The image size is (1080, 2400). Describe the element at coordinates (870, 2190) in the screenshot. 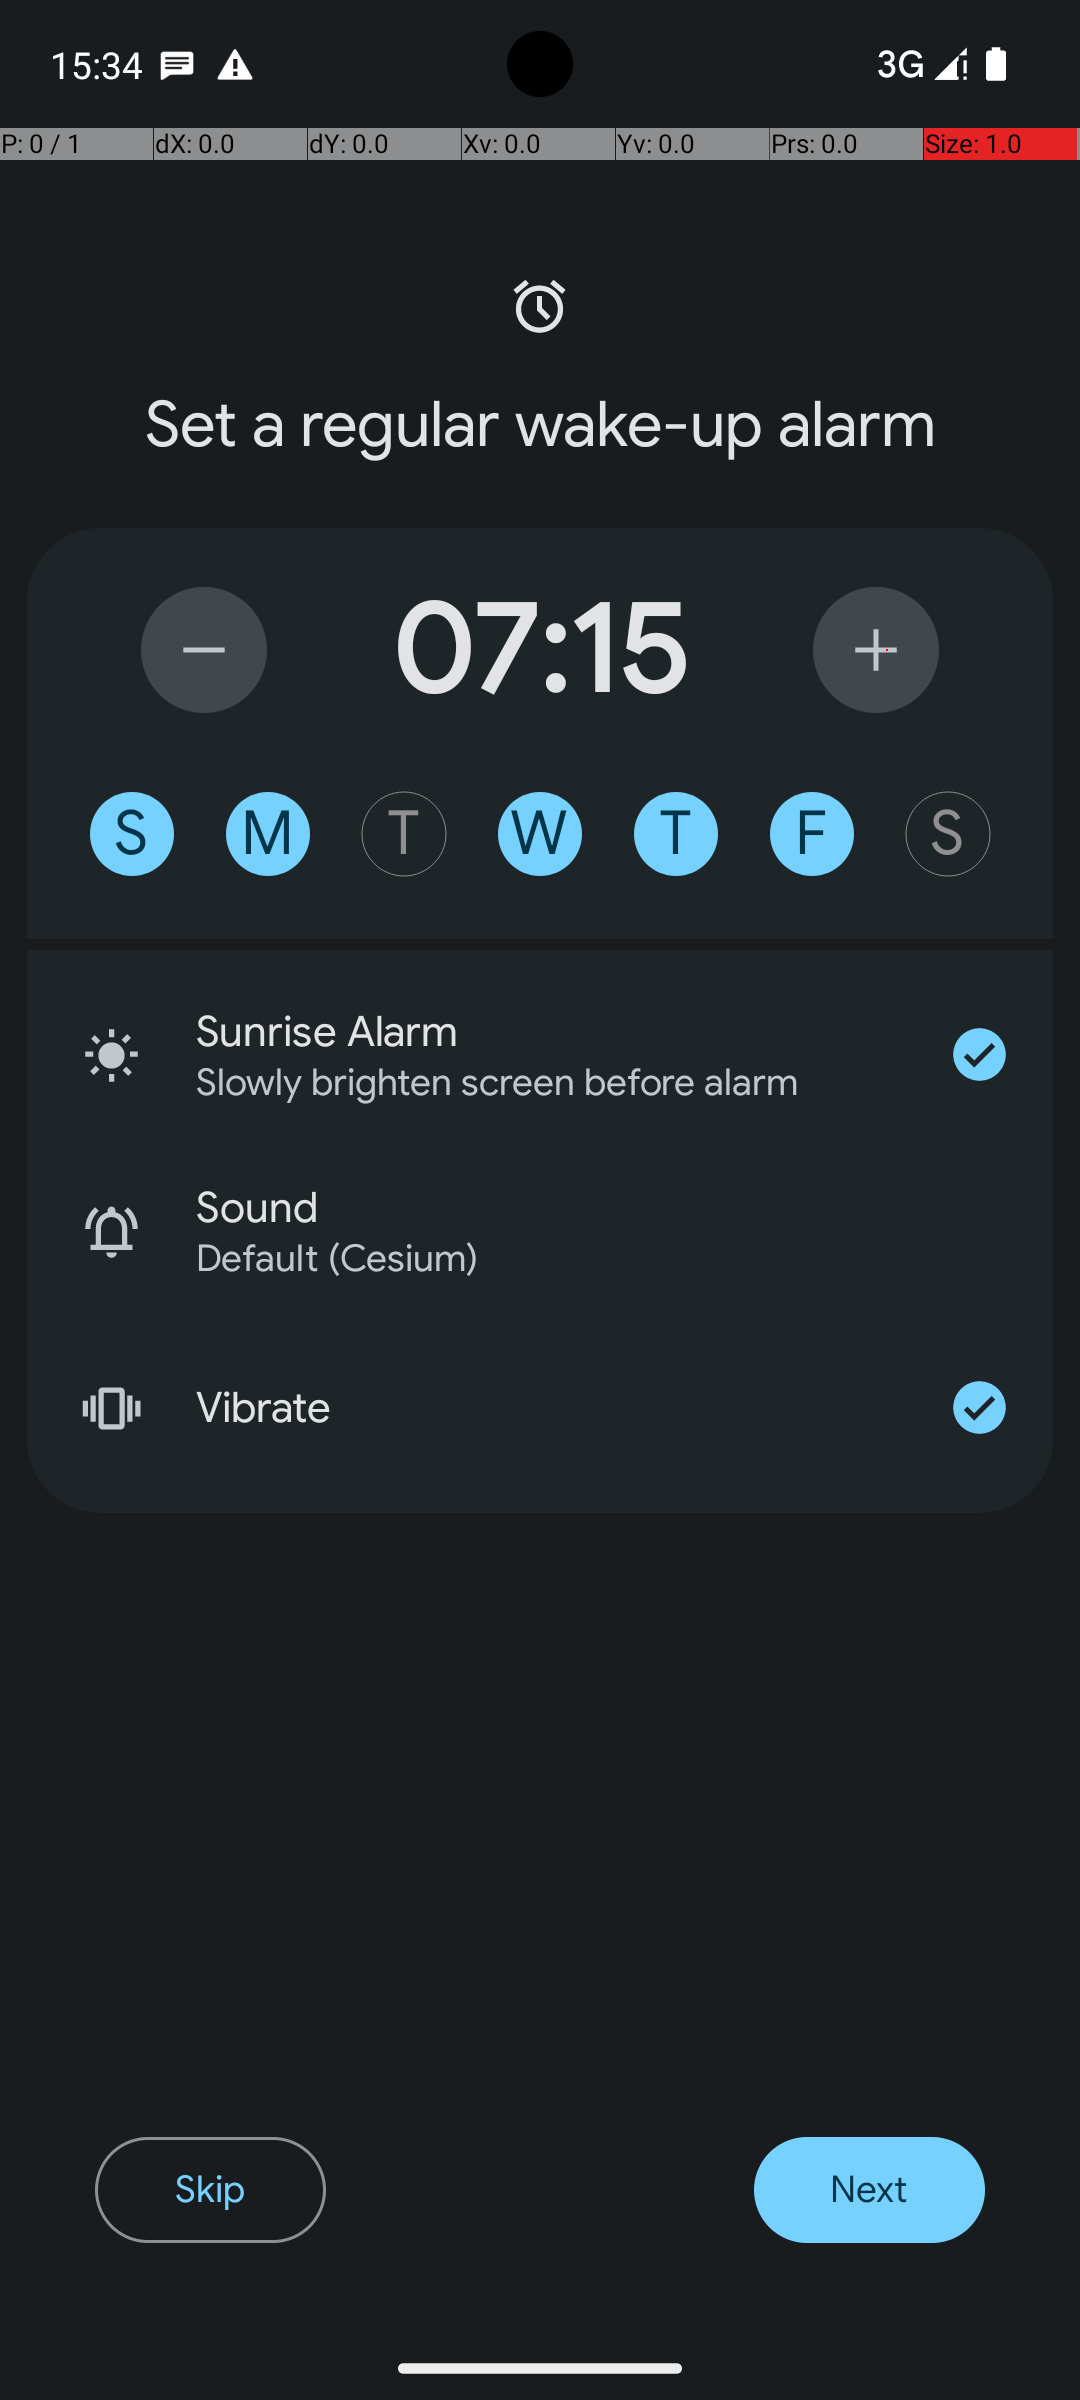

I see `Next` at that location.